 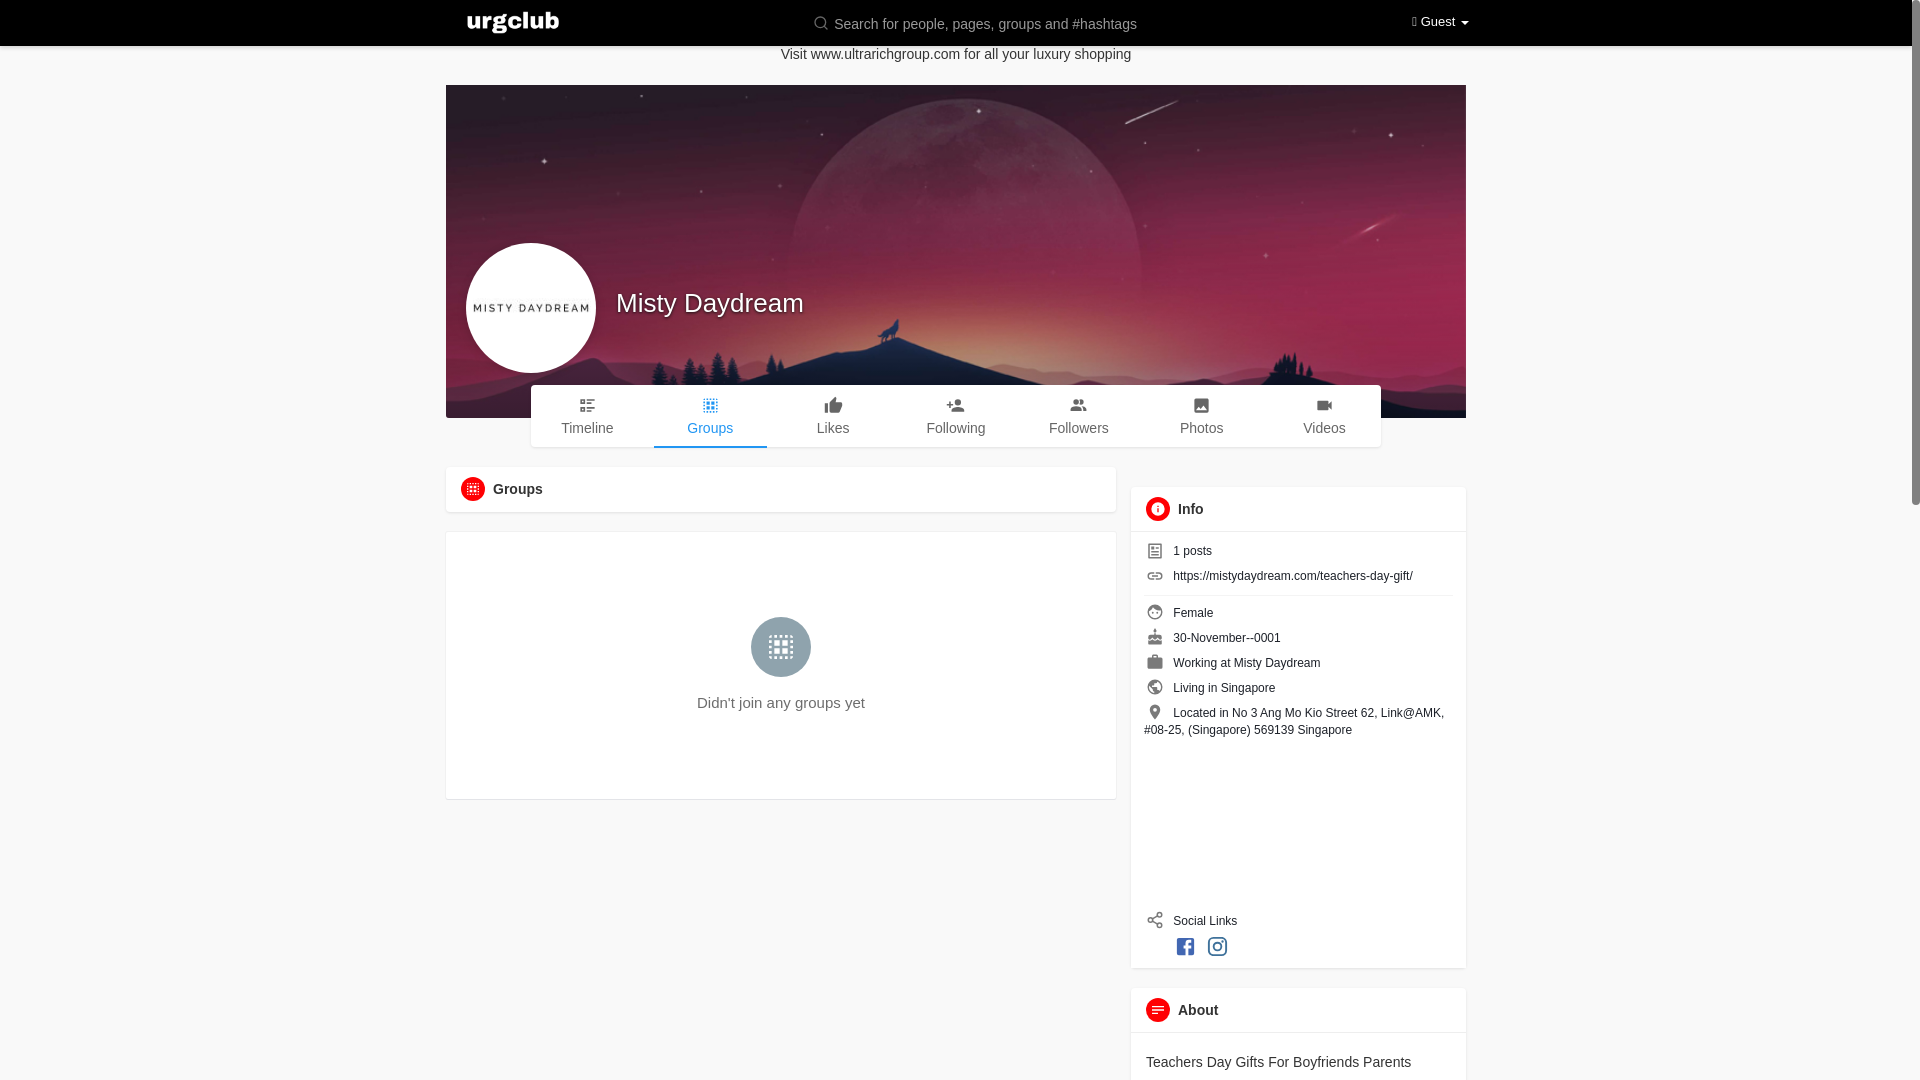 I want to click on Photos, so click(x=1200, y=415).